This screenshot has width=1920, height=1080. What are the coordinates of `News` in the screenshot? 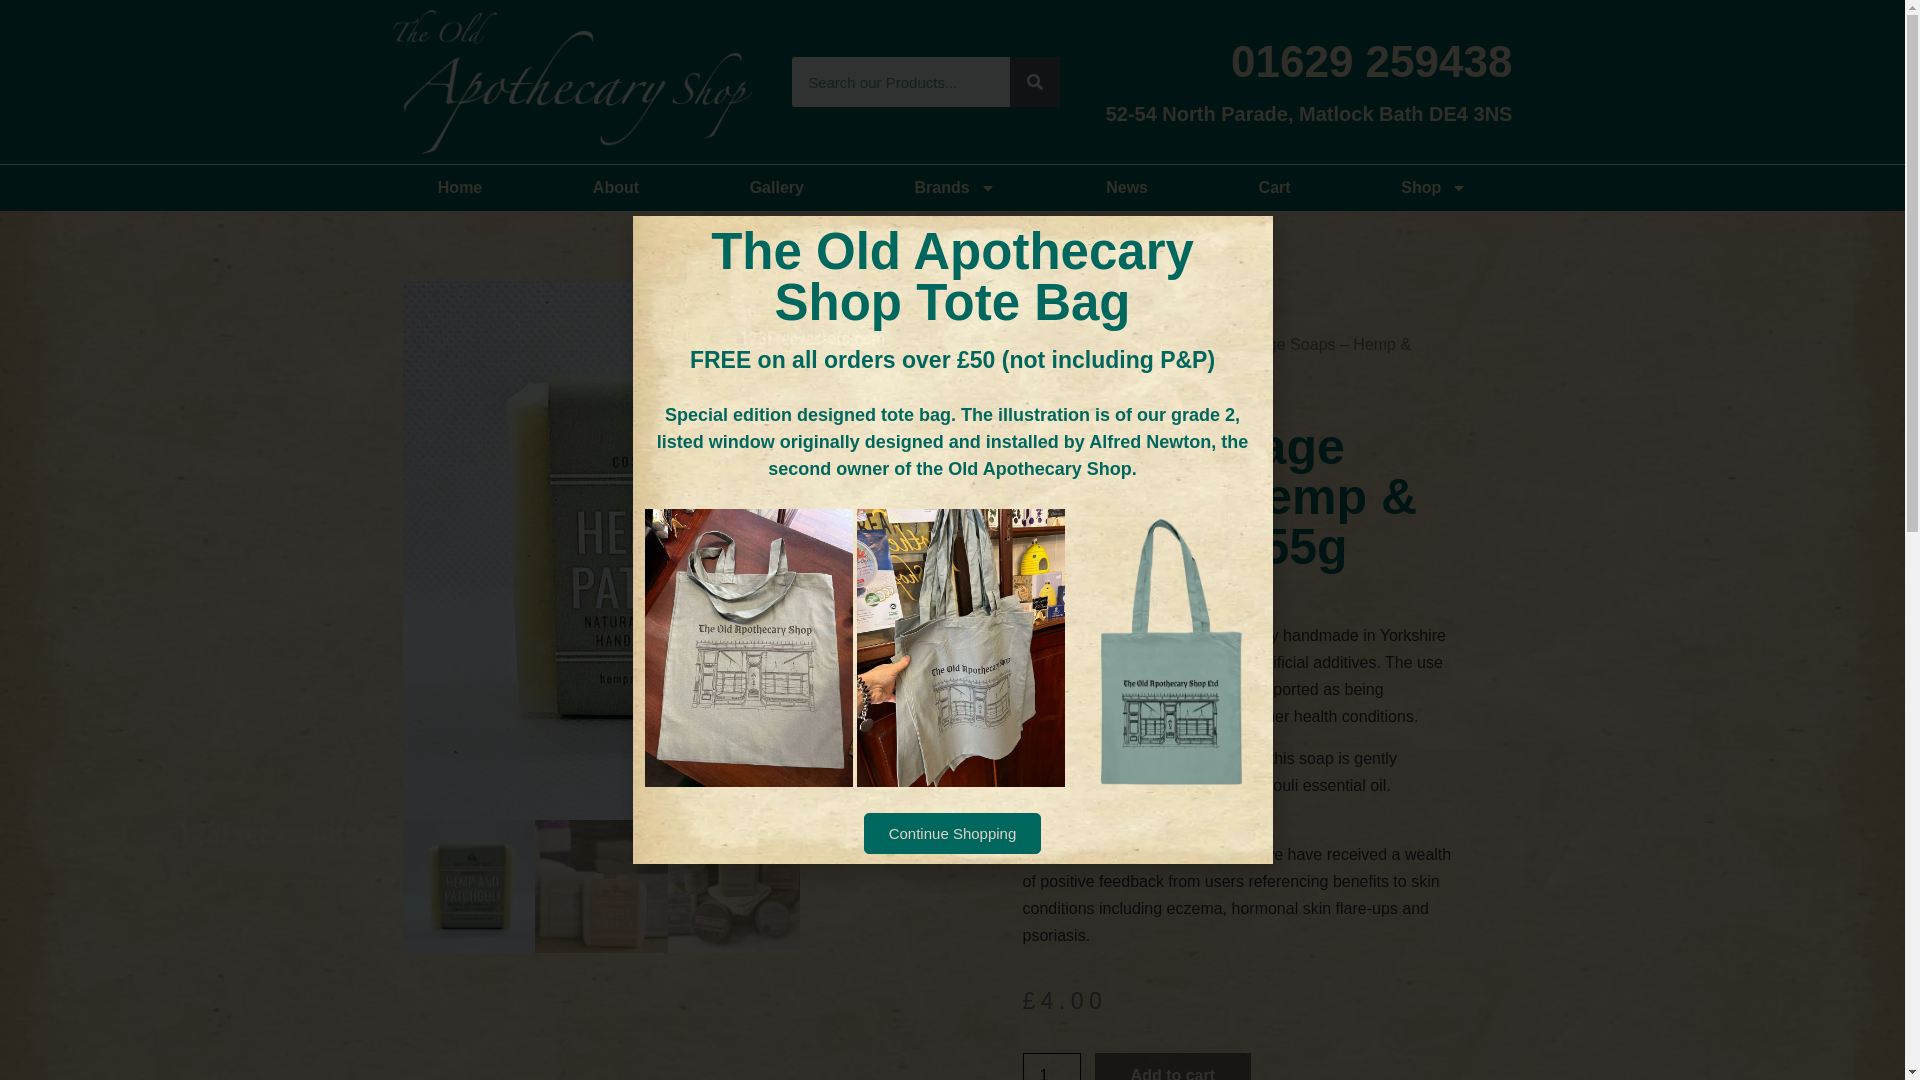 It's located at (1126, 188).